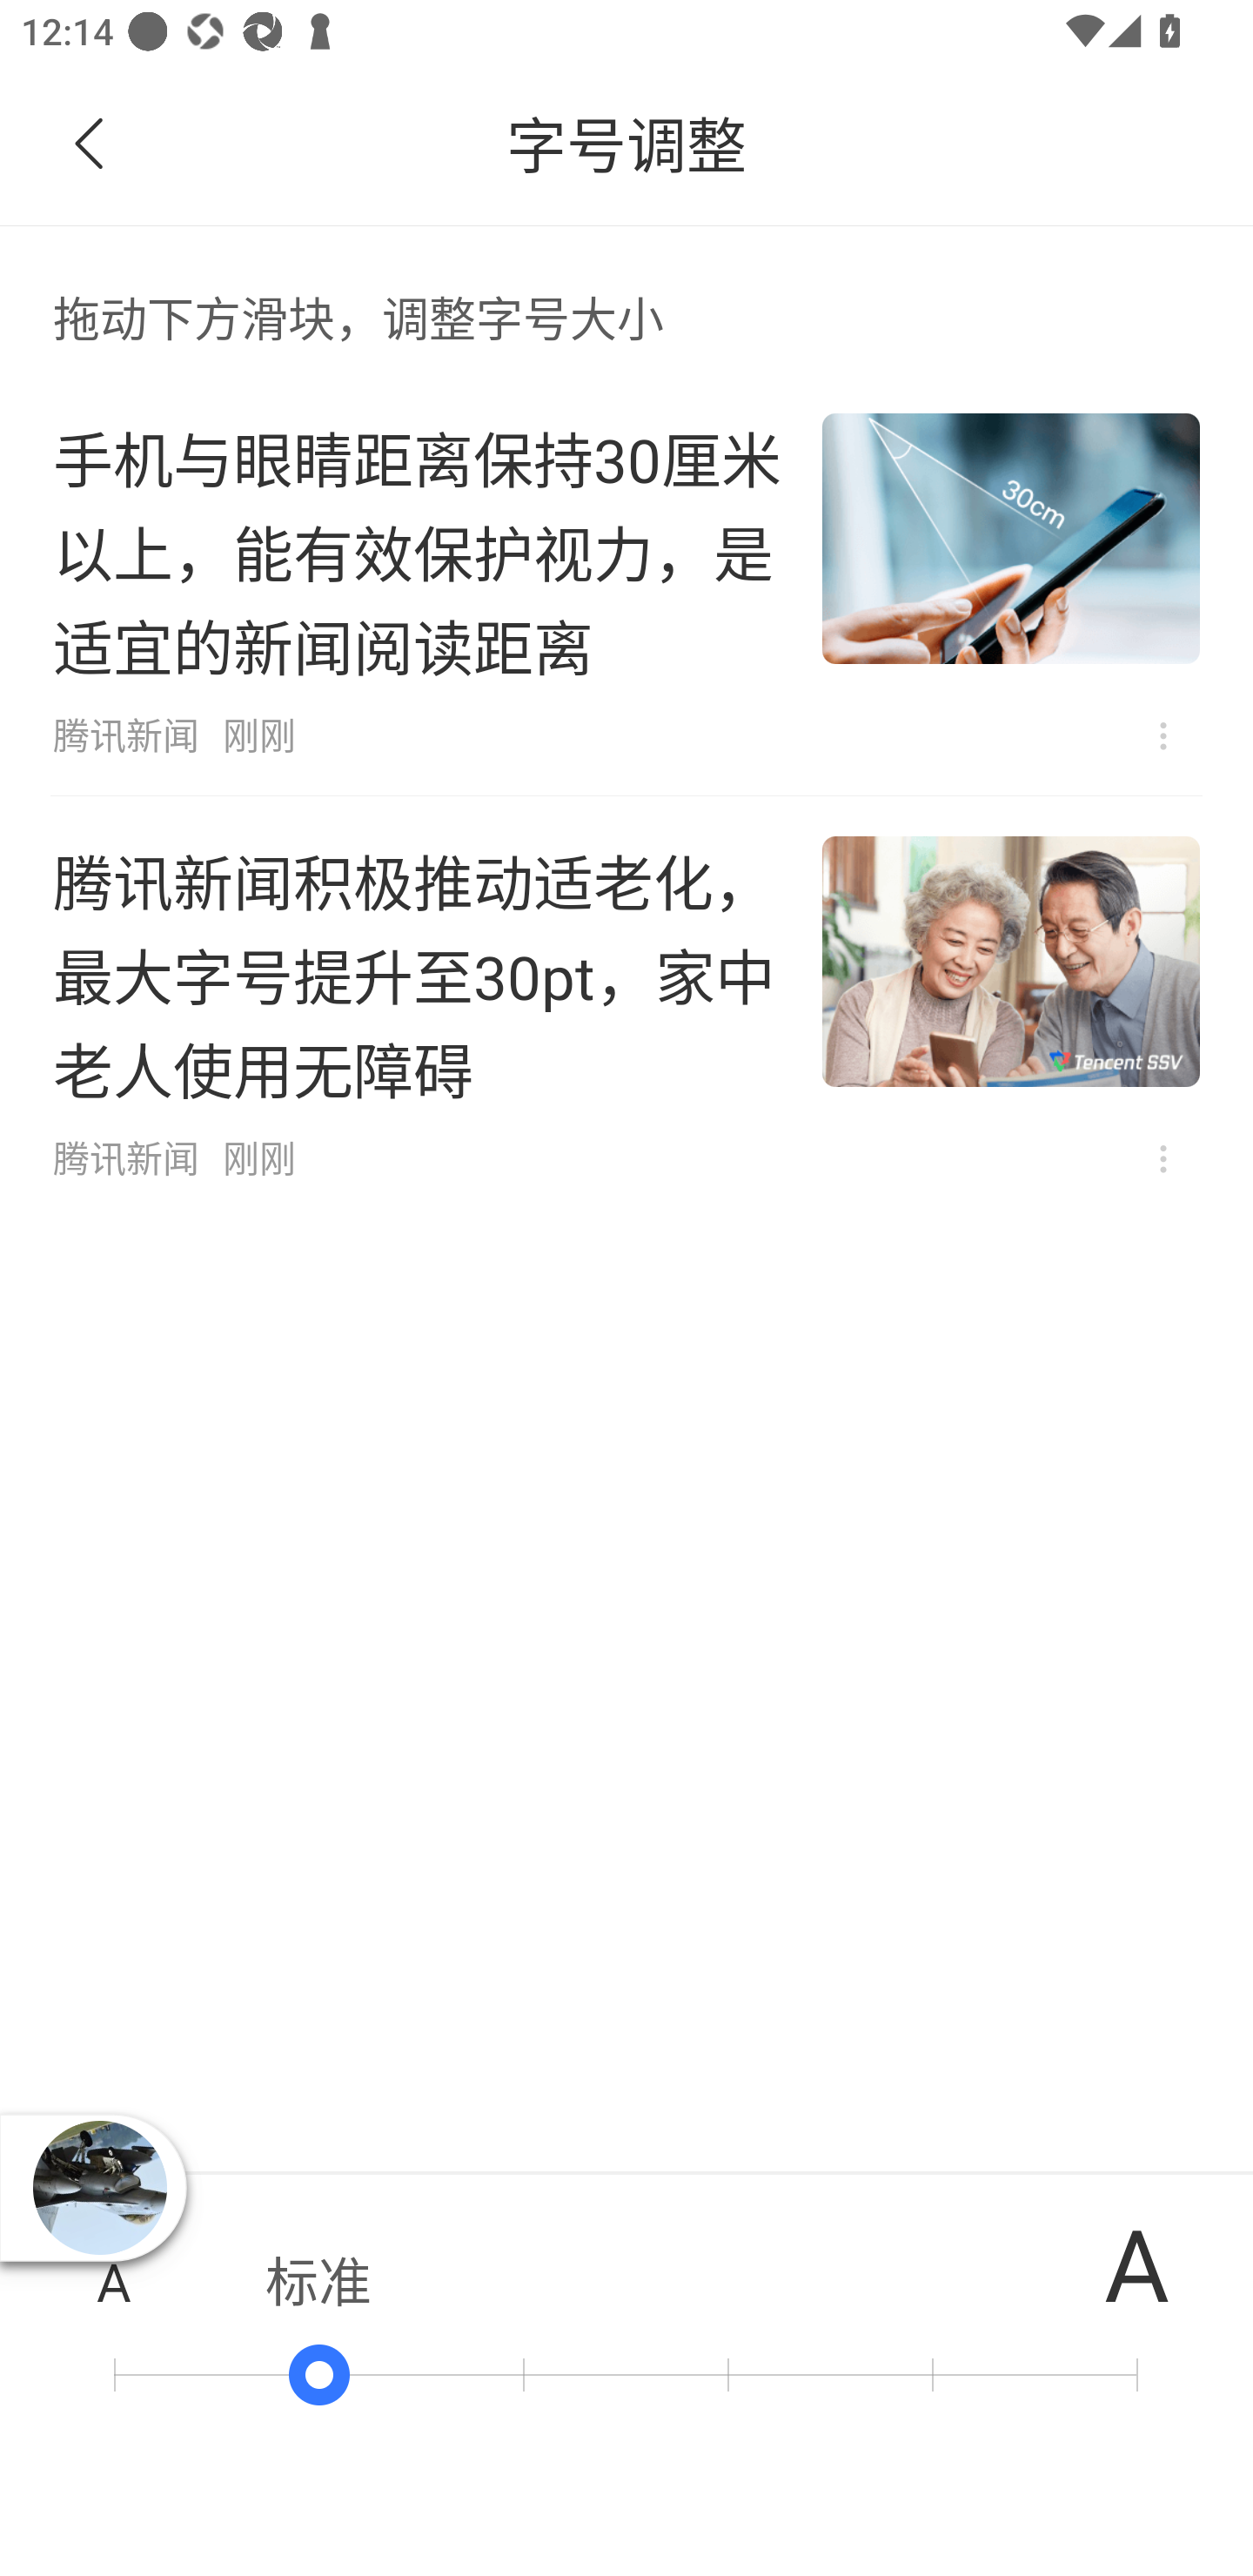 This screenshot has height=2576, width=1253. Describe the element at coordinates (99, 2188) in the screenshot. I see `播放器` at that location.